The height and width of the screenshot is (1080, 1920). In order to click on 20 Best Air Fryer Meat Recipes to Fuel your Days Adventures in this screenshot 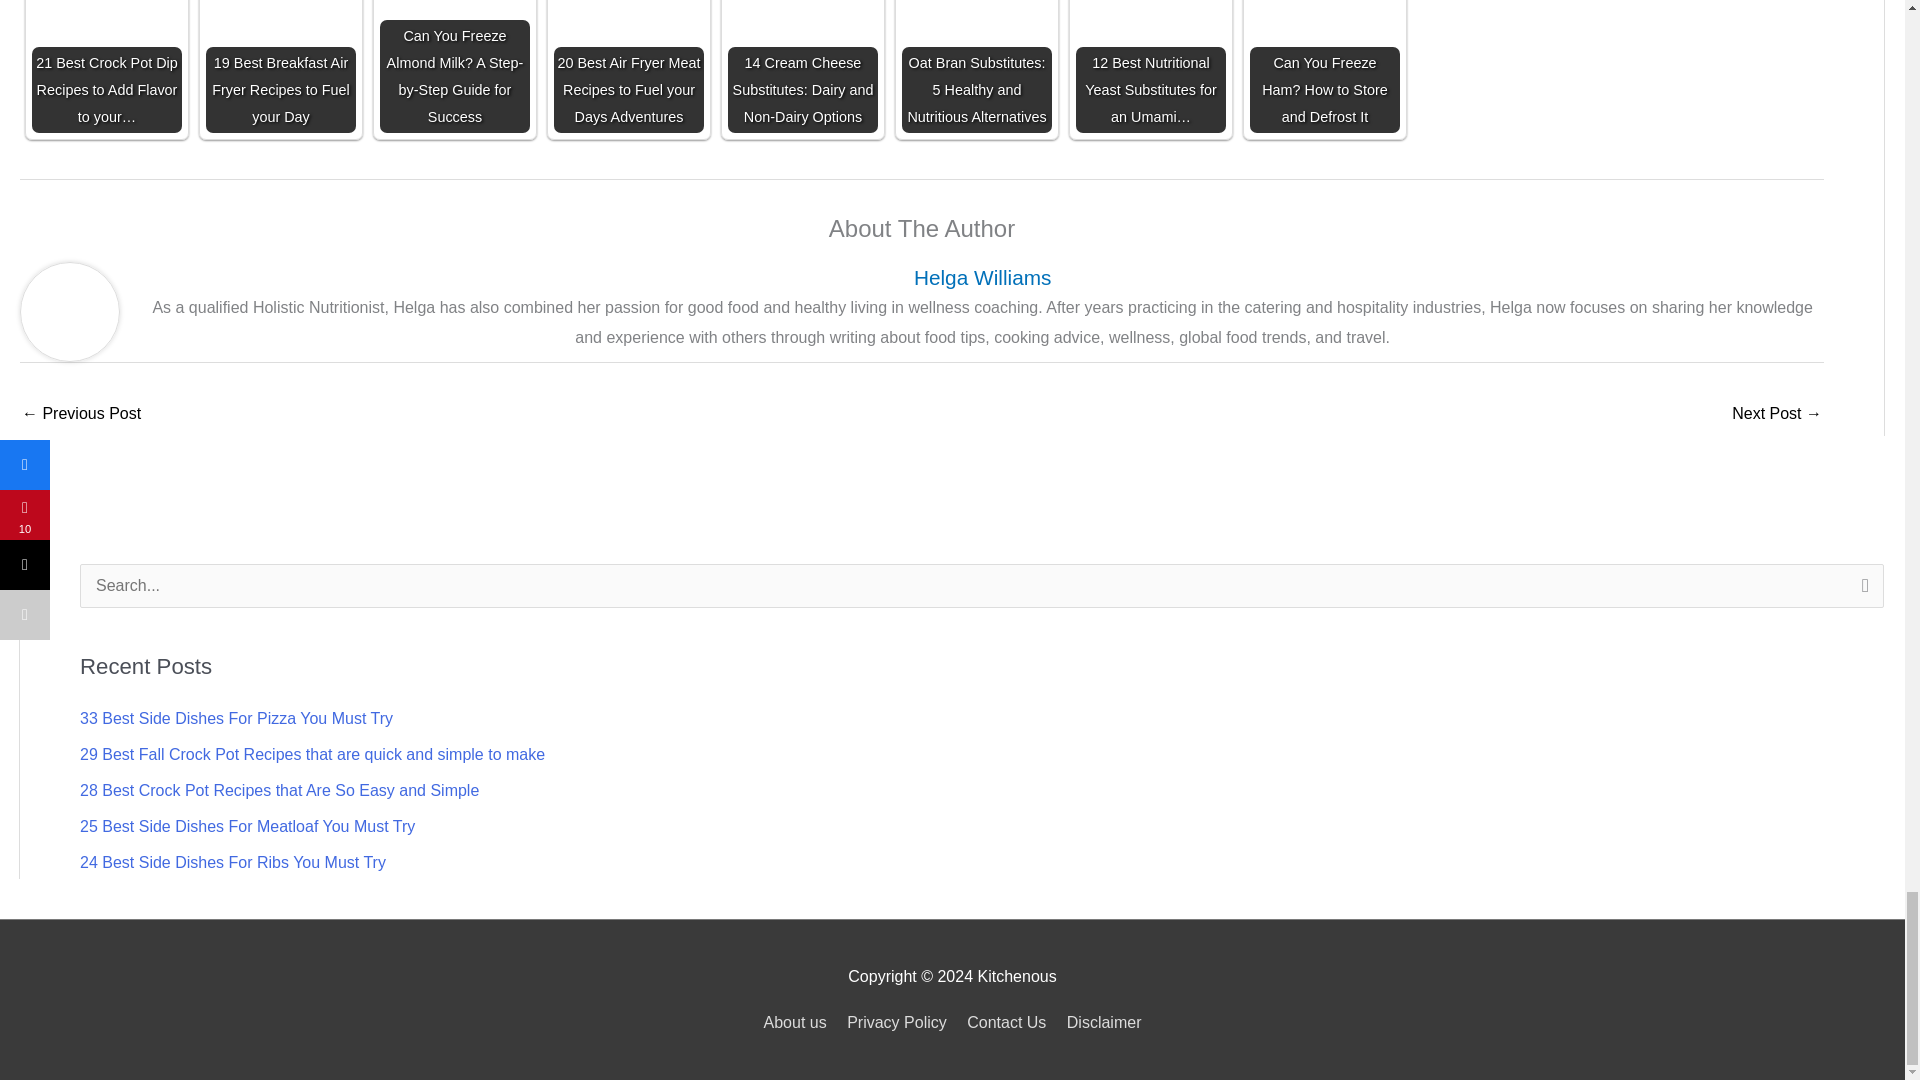, I will do `click(629, 66)`.